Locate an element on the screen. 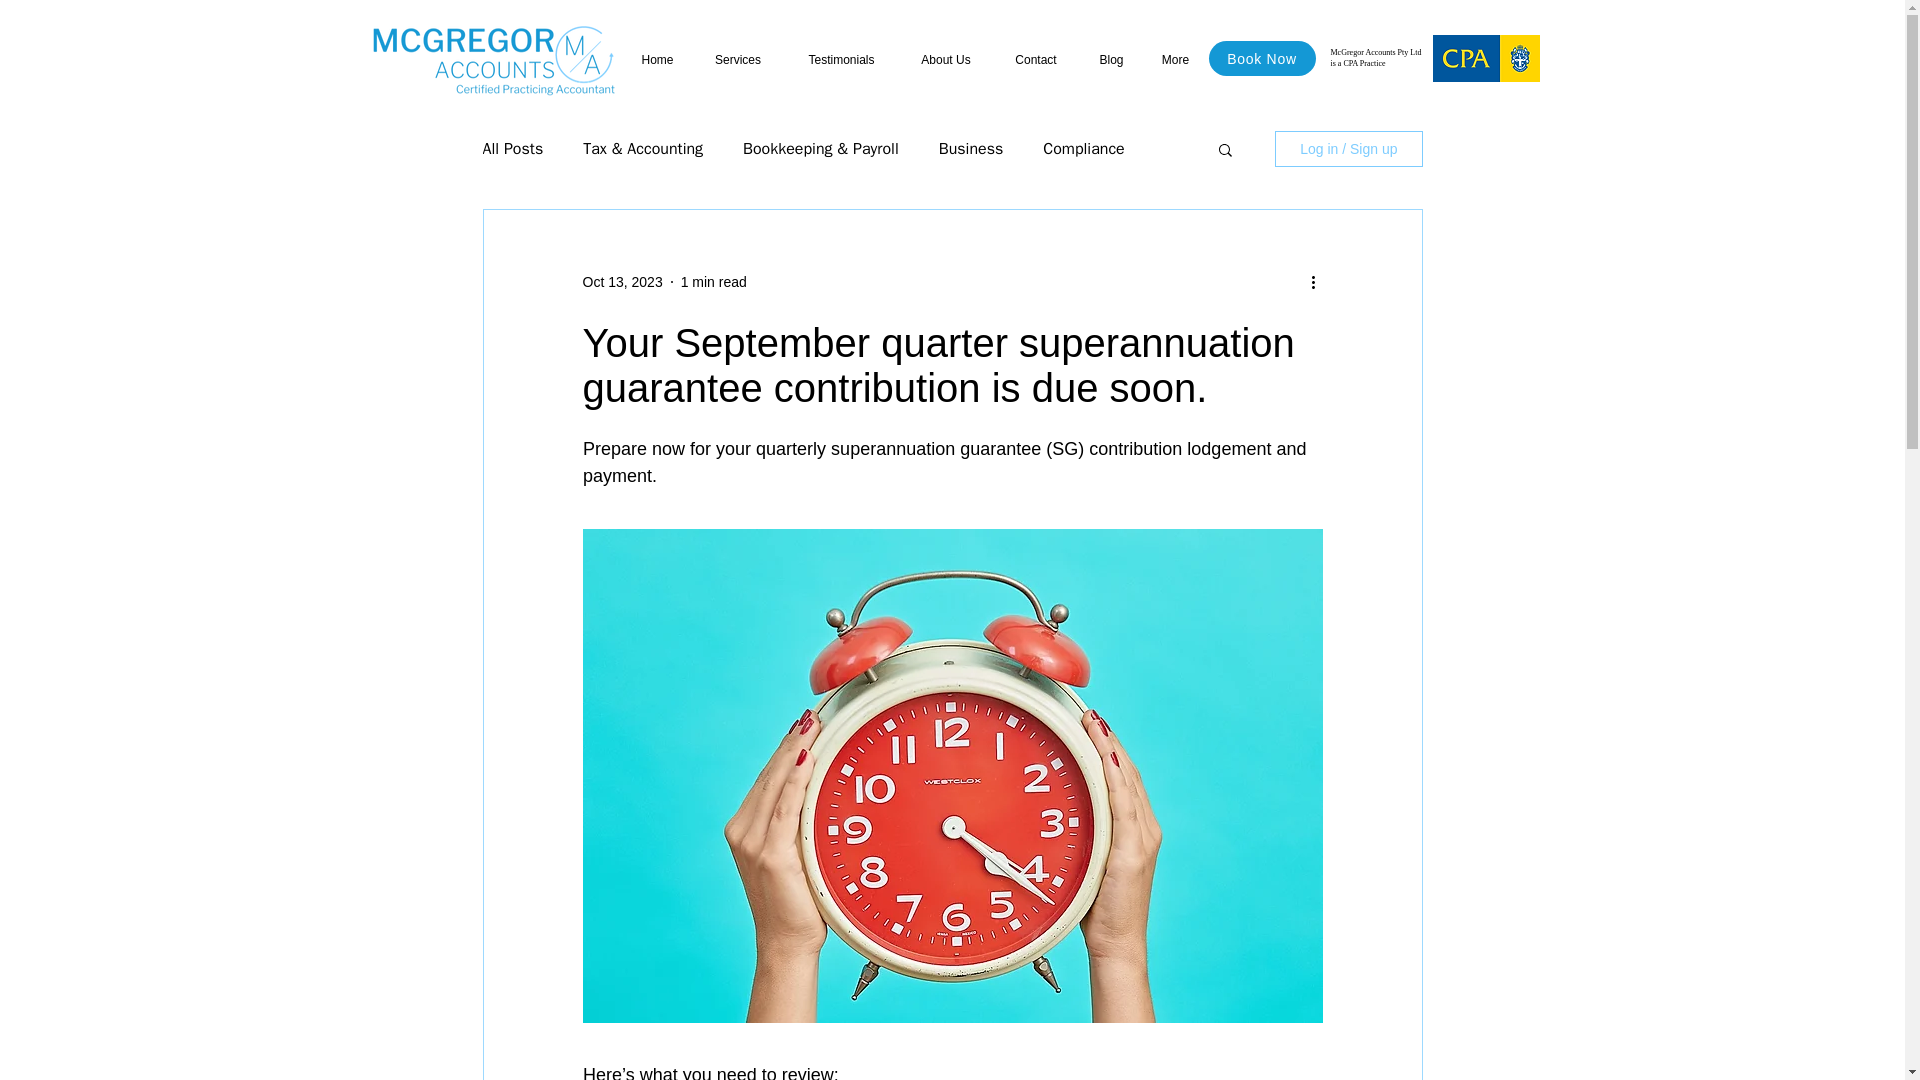 The height and width of the screenshot is (1080, 1920). Home is located at coordinates (658, 60).